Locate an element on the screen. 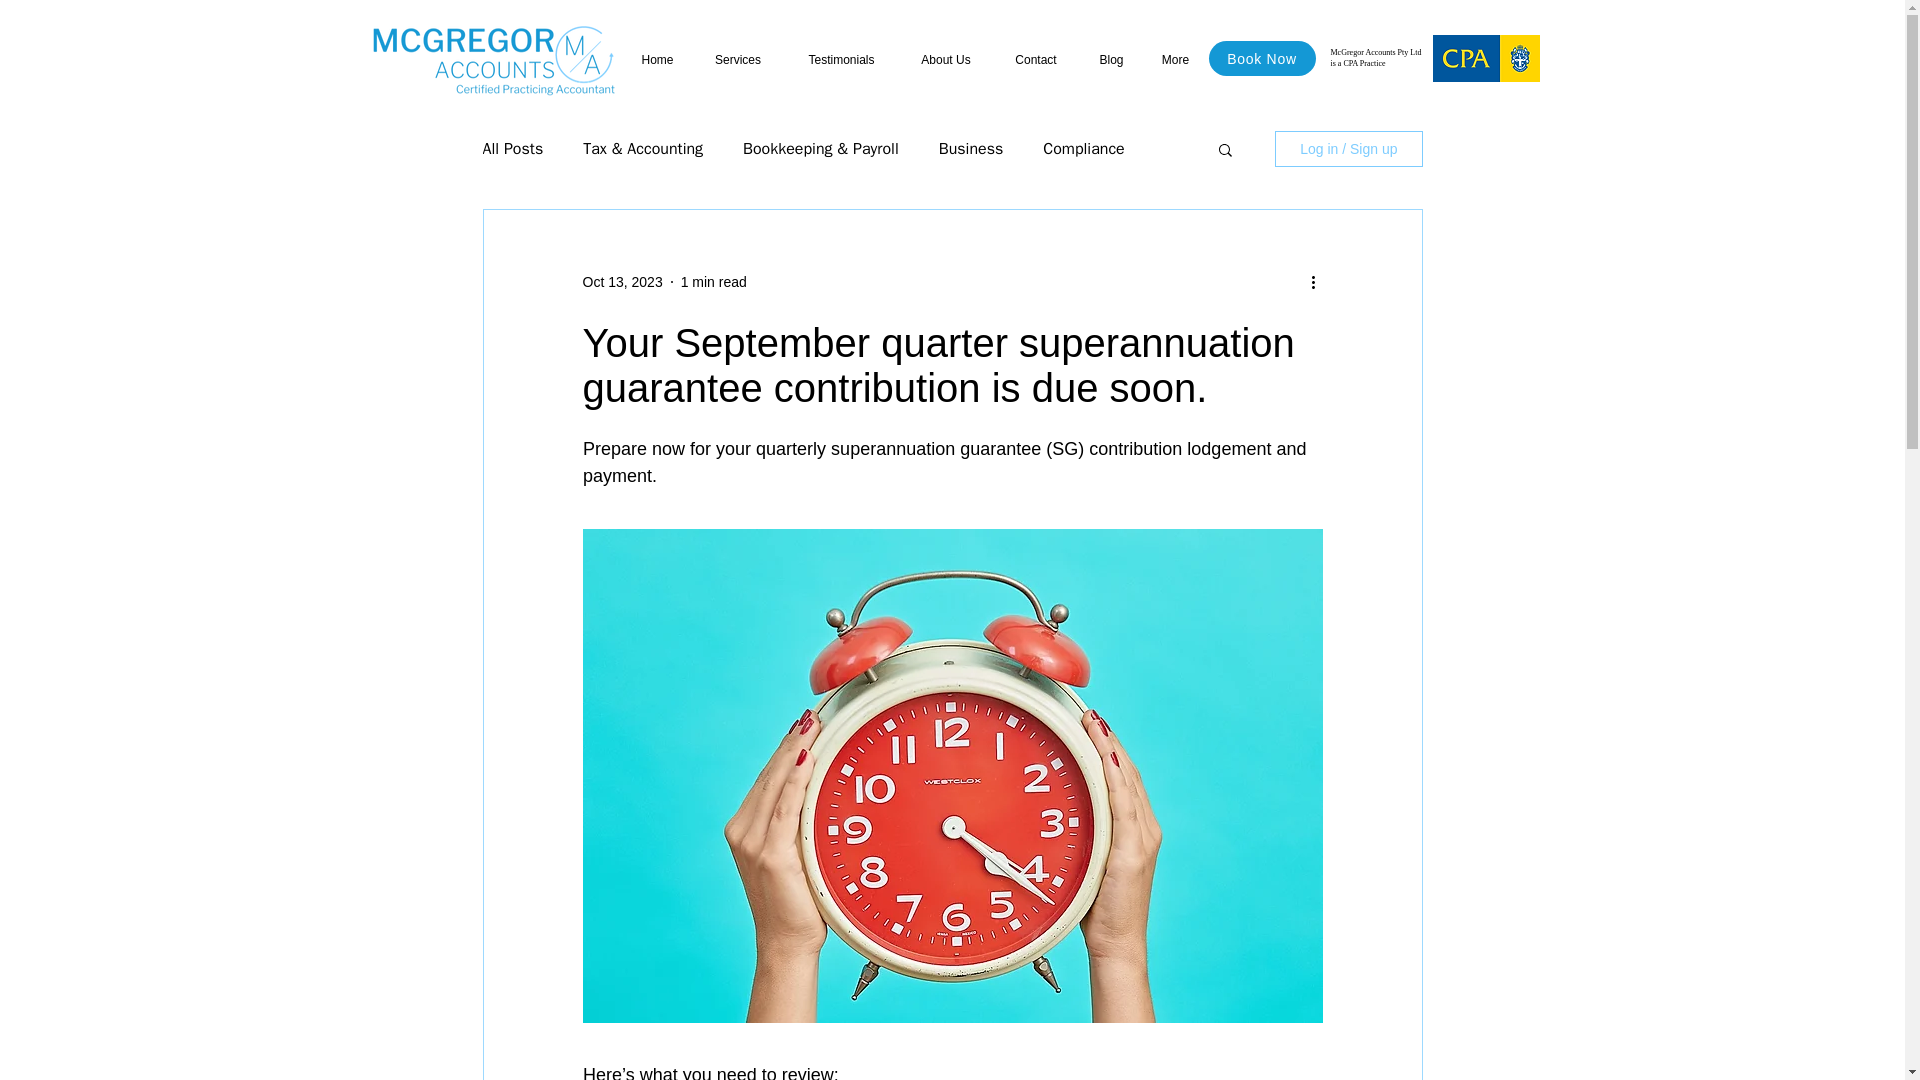 The height and width of the screenshot is (1080, 1920). Home is located at coordinates (658, 60).